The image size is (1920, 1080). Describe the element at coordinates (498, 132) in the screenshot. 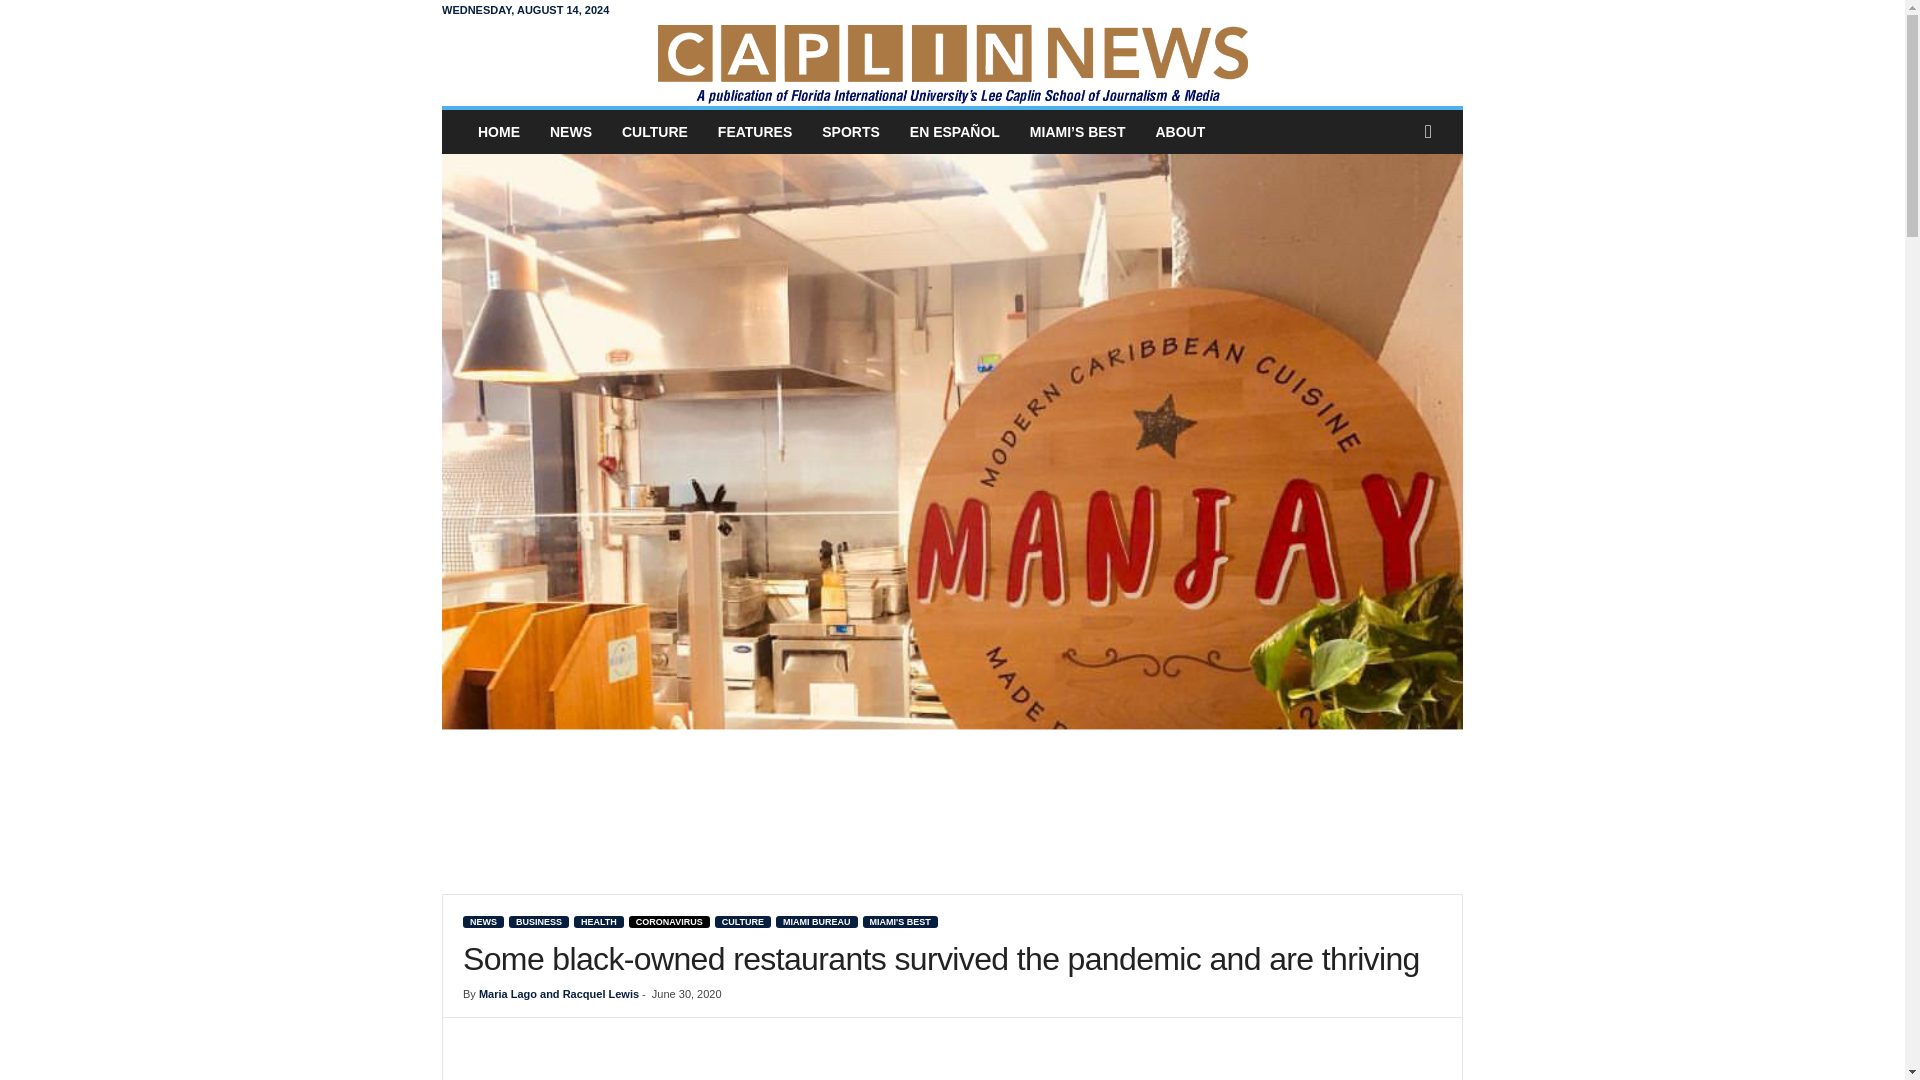

I see `HOME` at that location.